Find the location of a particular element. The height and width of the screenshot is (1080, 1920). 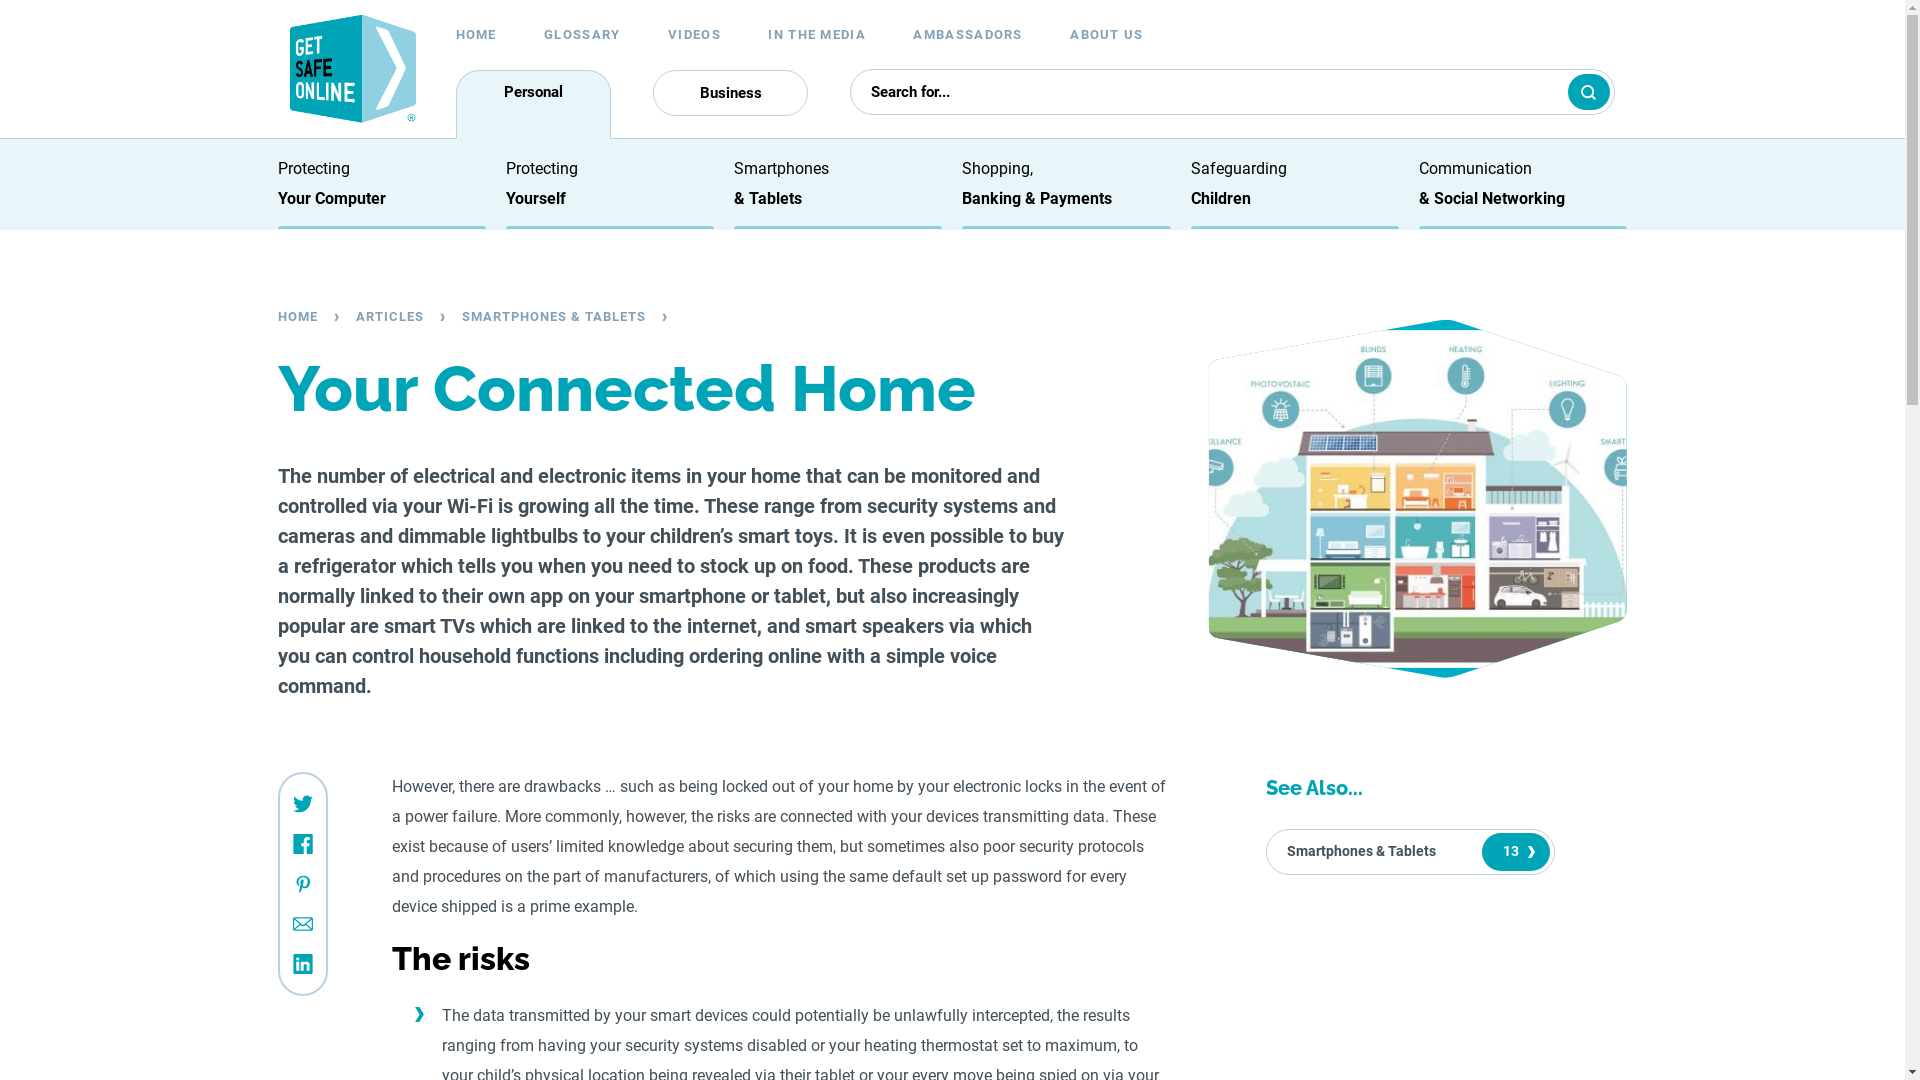

SMARTPHONES & TABLETS is located at coordinates (571, 316).